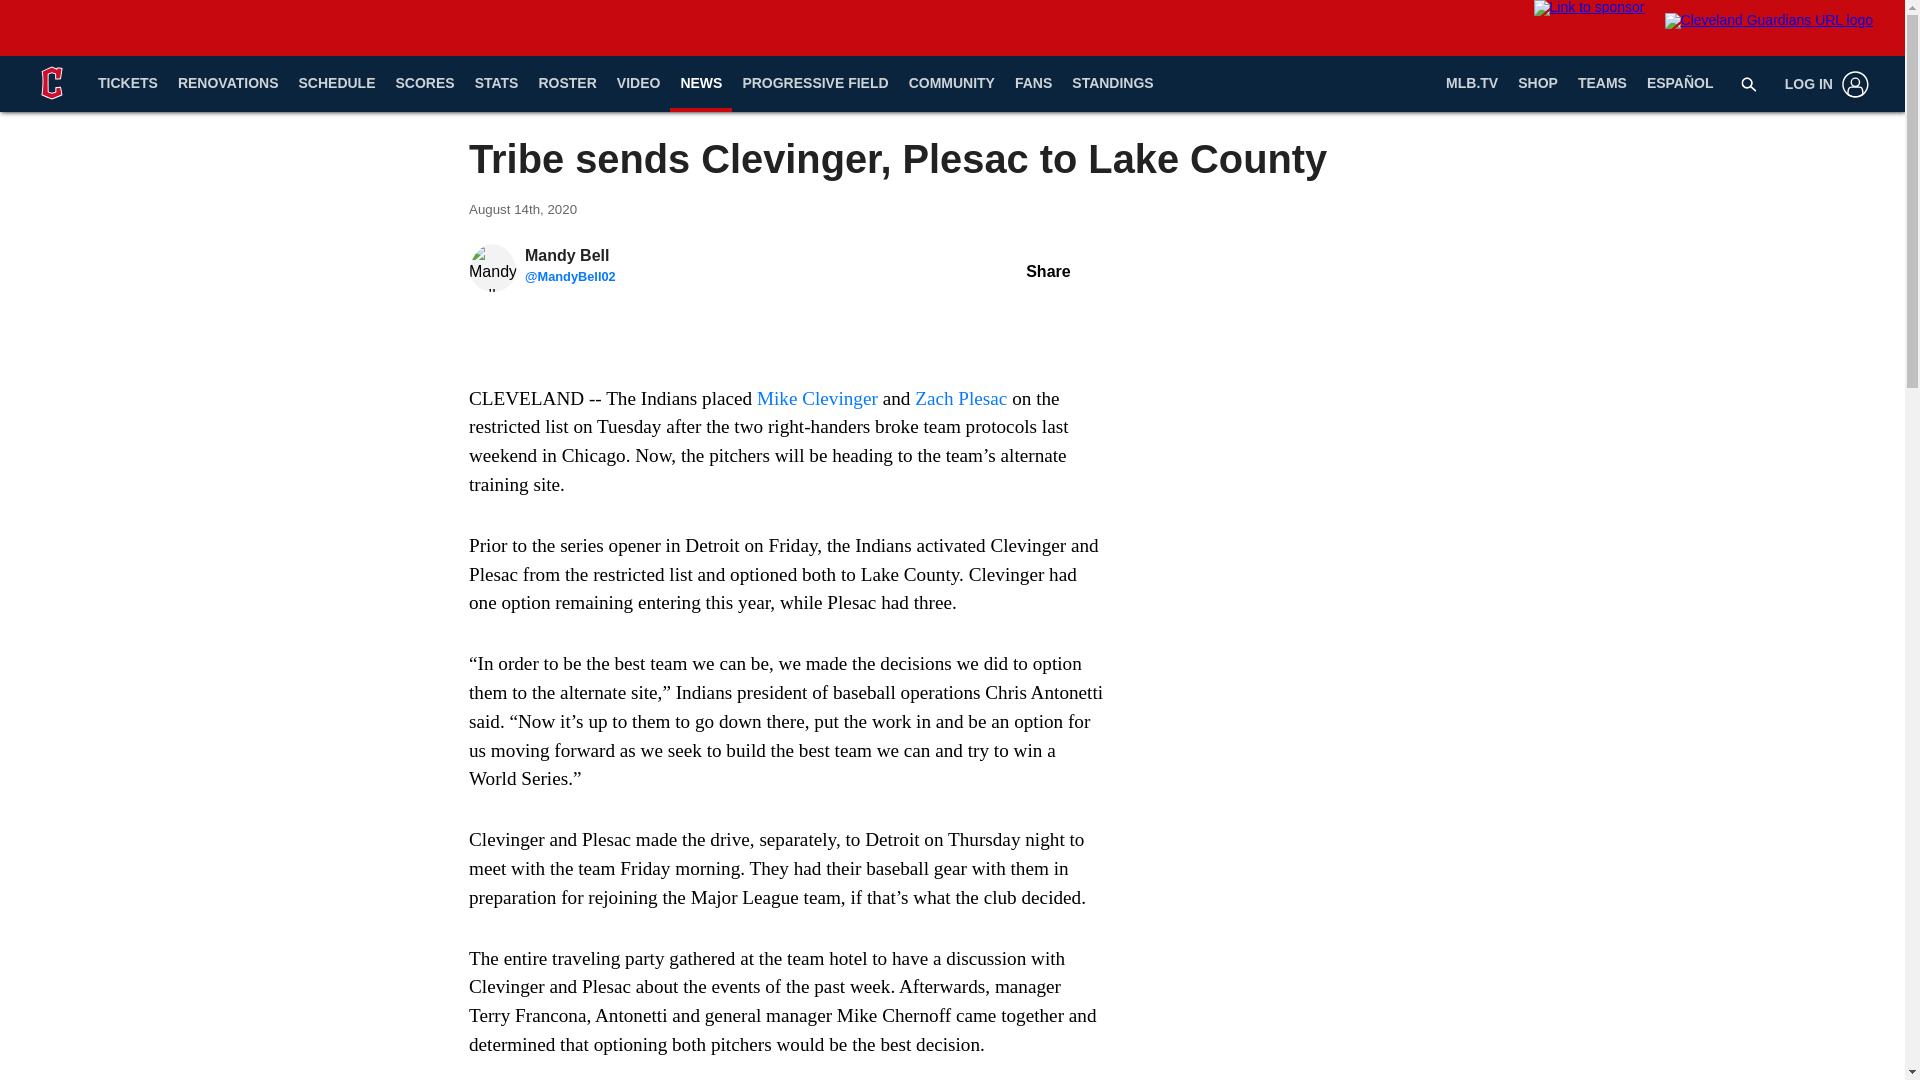 This screenshot has height=1080, width=1920. What do you see at coordinates (336, 84) in the screenshot?
I see `SCHEDULE` at bounding box center [336, 84].